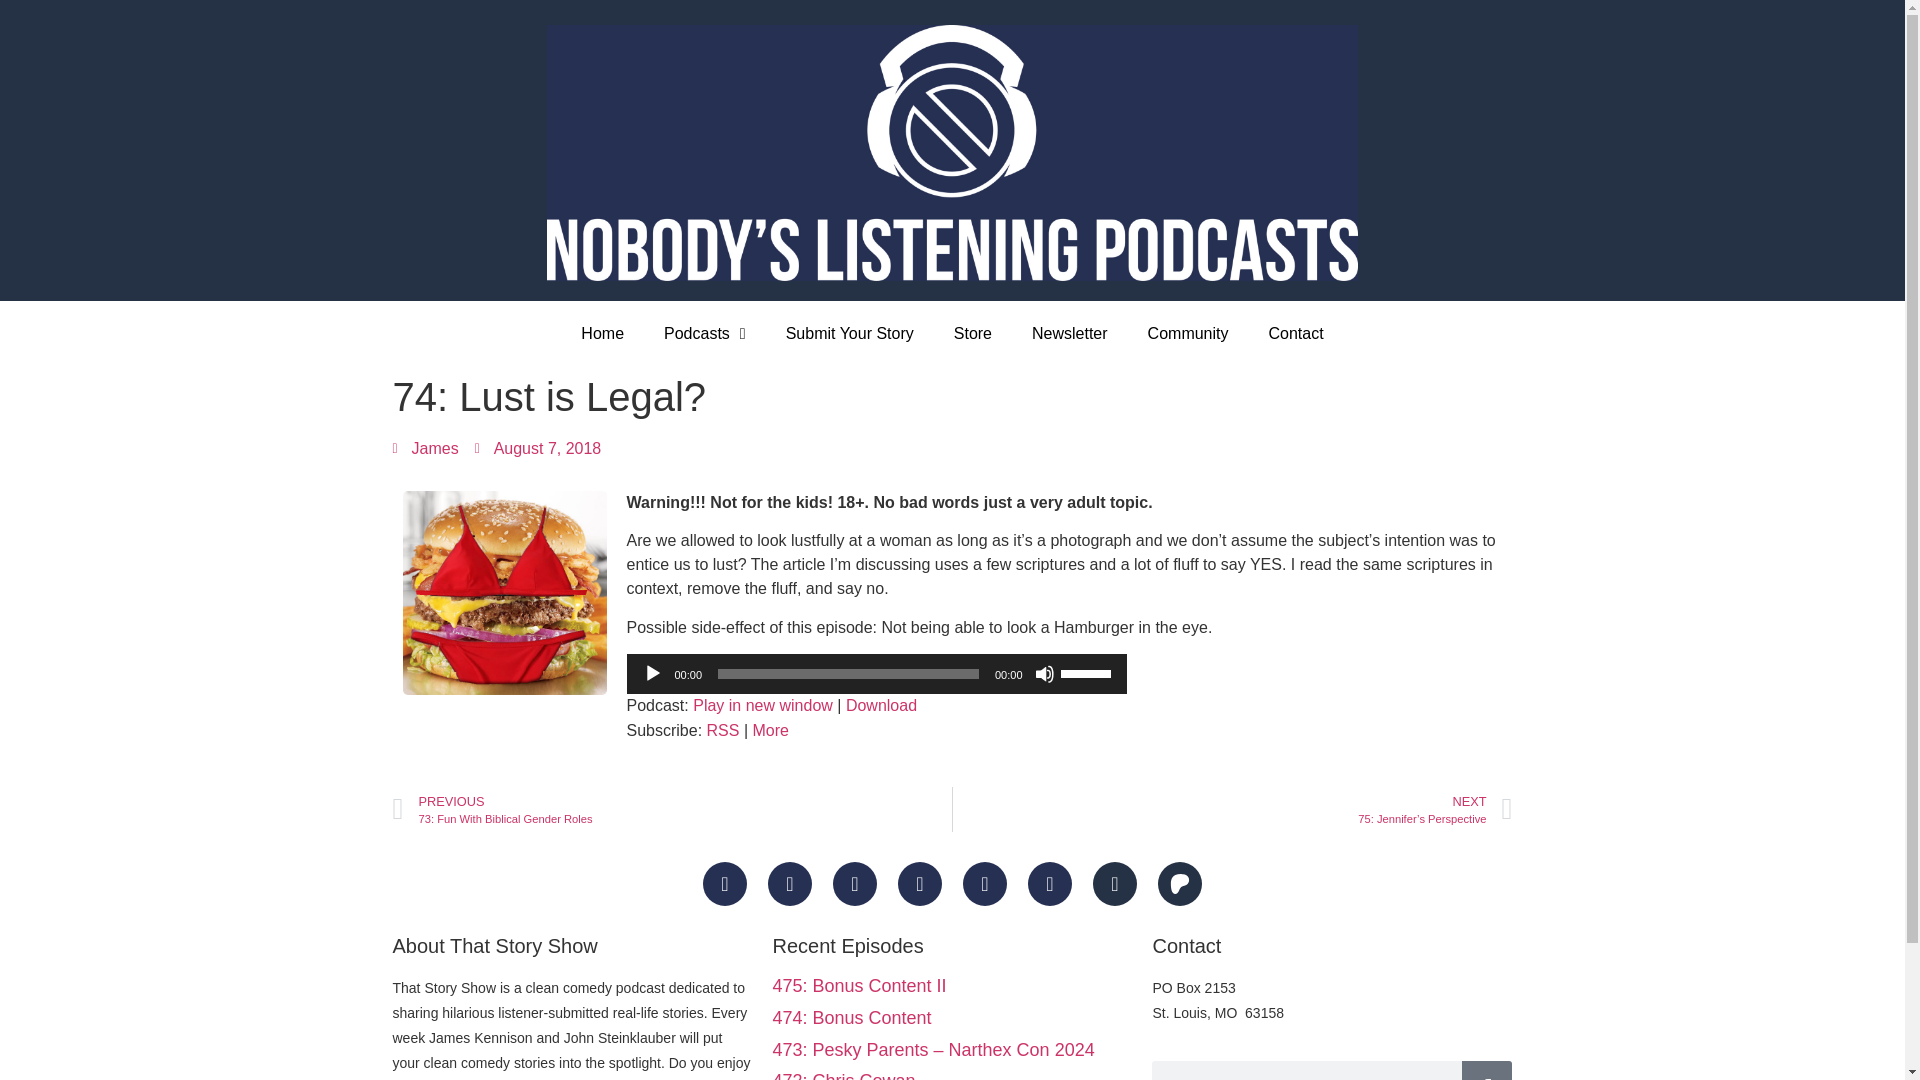 Image resolution: width=1920 pixels, height=1080 pixels. I want to click on Community, so click(1188, 334).